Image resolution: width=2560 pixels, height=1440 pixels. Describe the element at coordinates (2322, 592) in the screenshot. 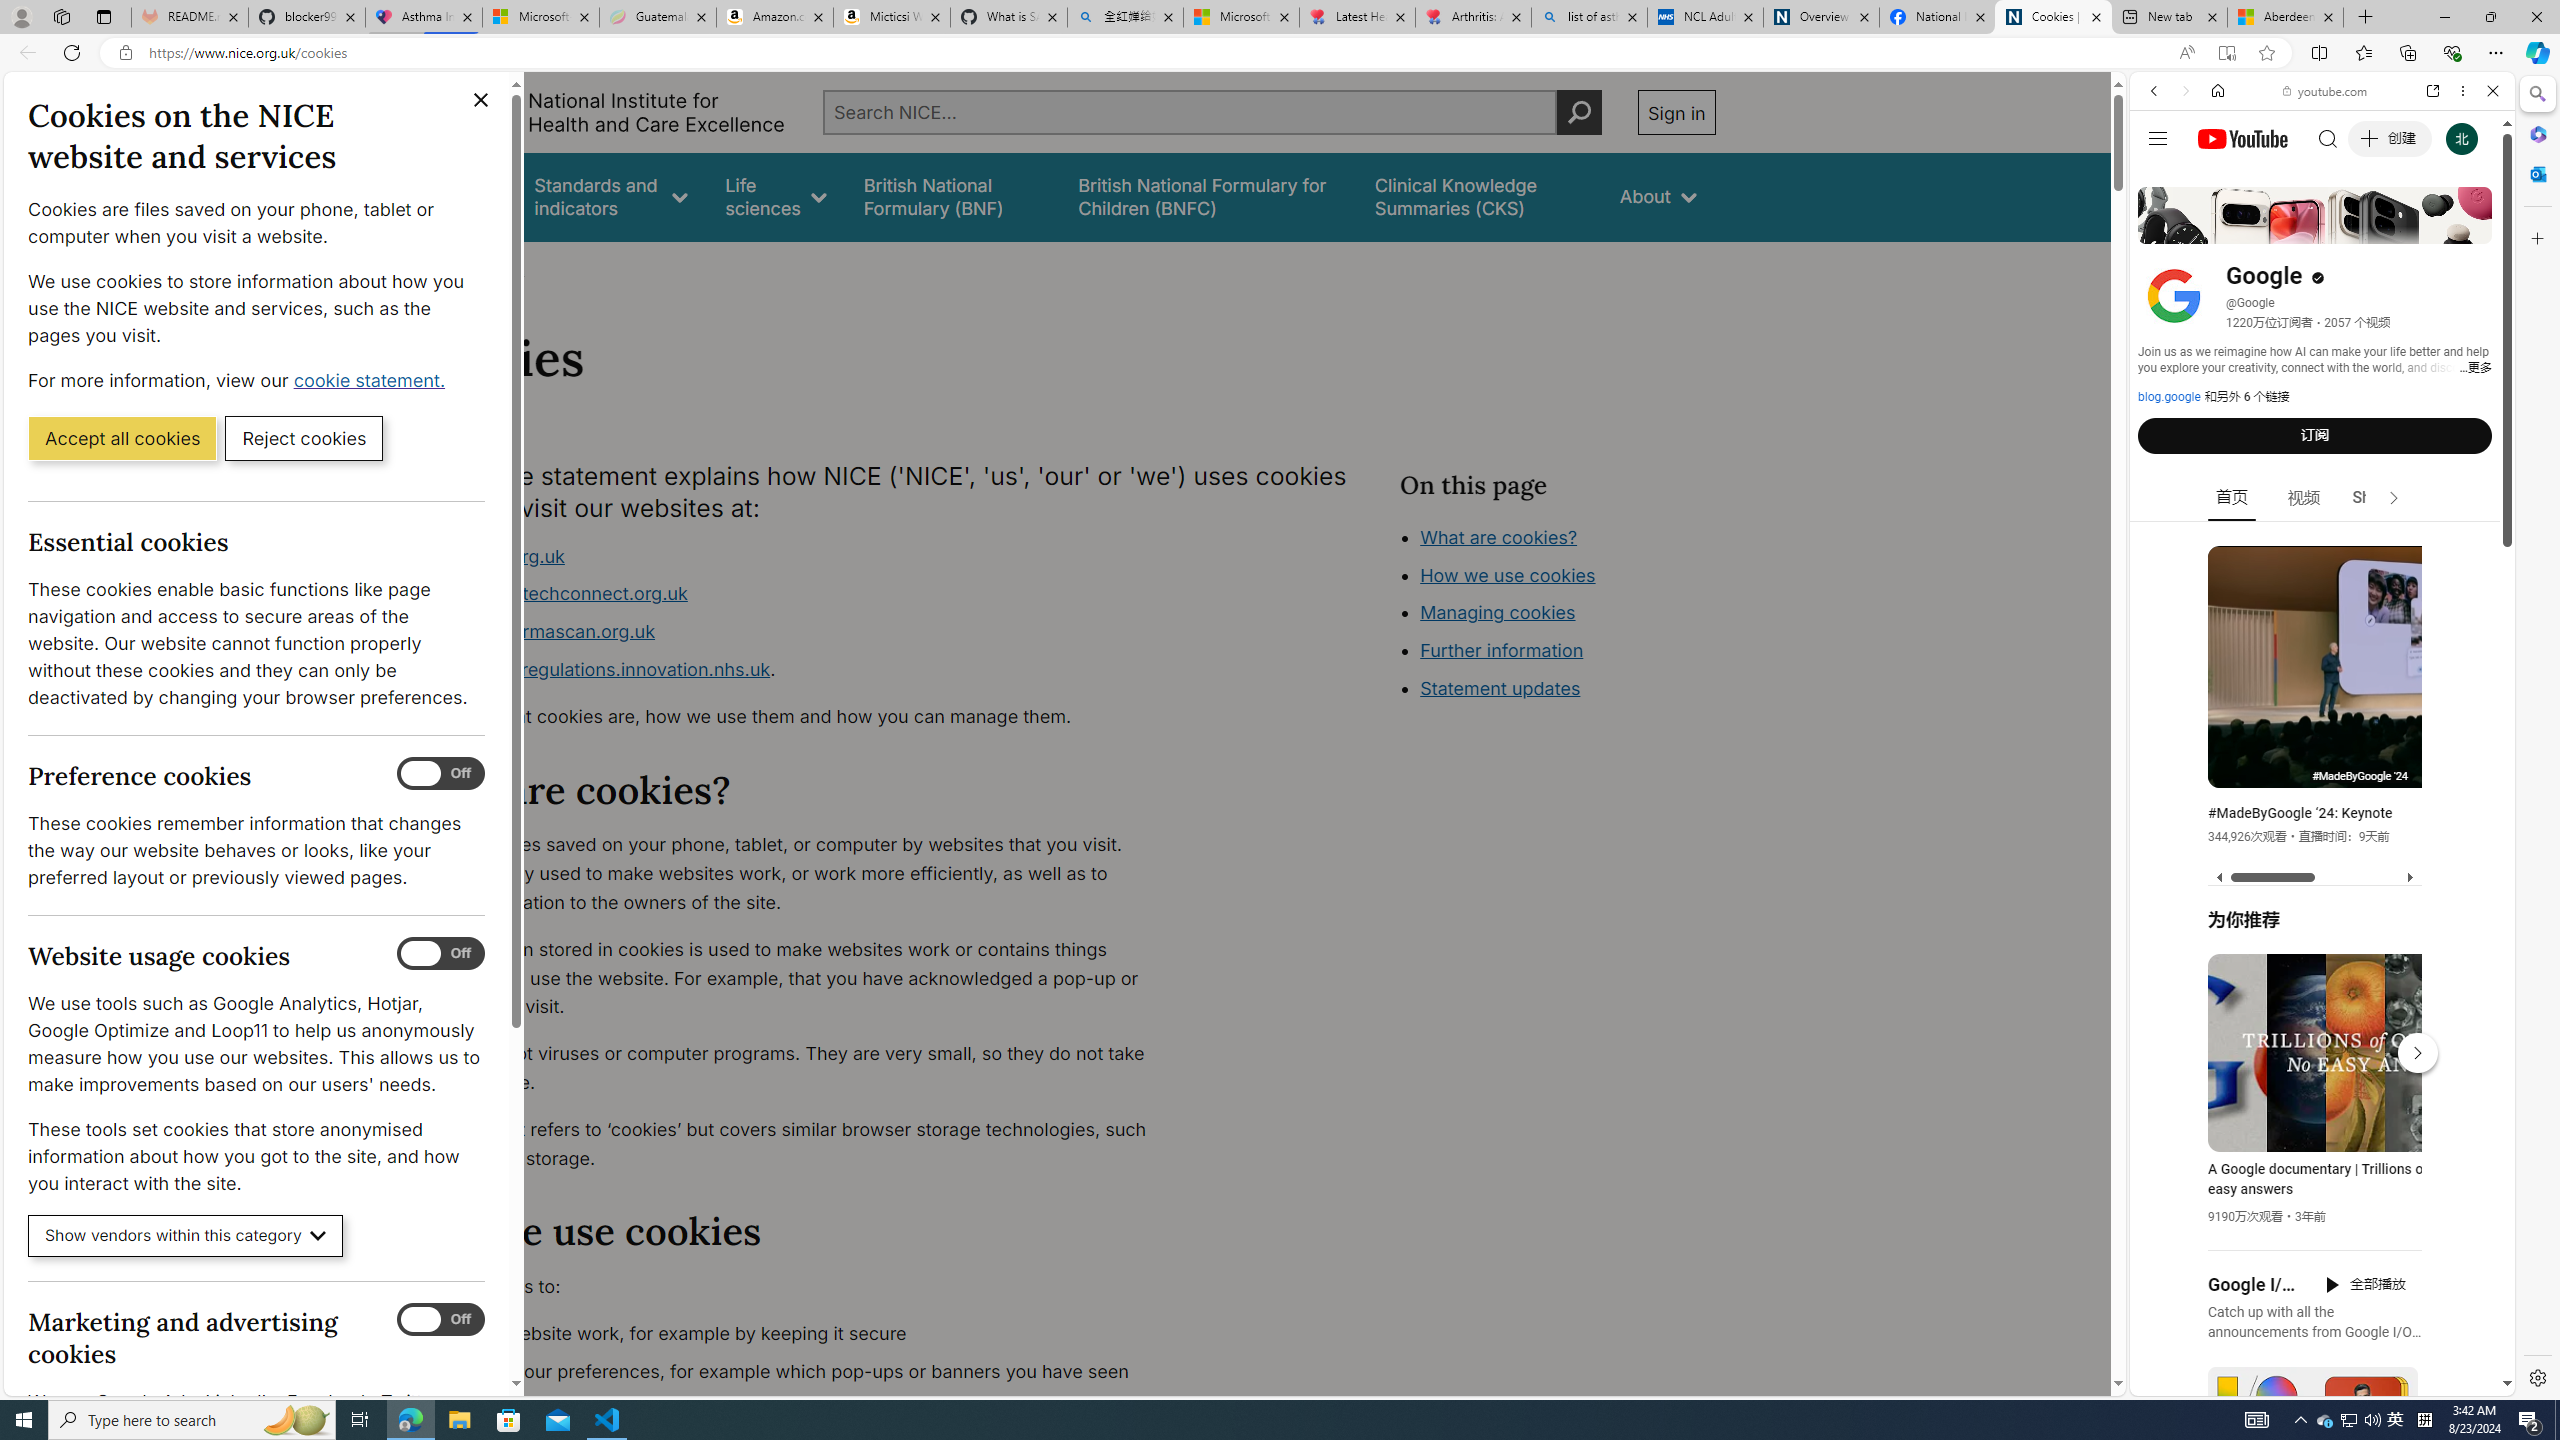

I see `Trailer #2 [HD]` at that location.